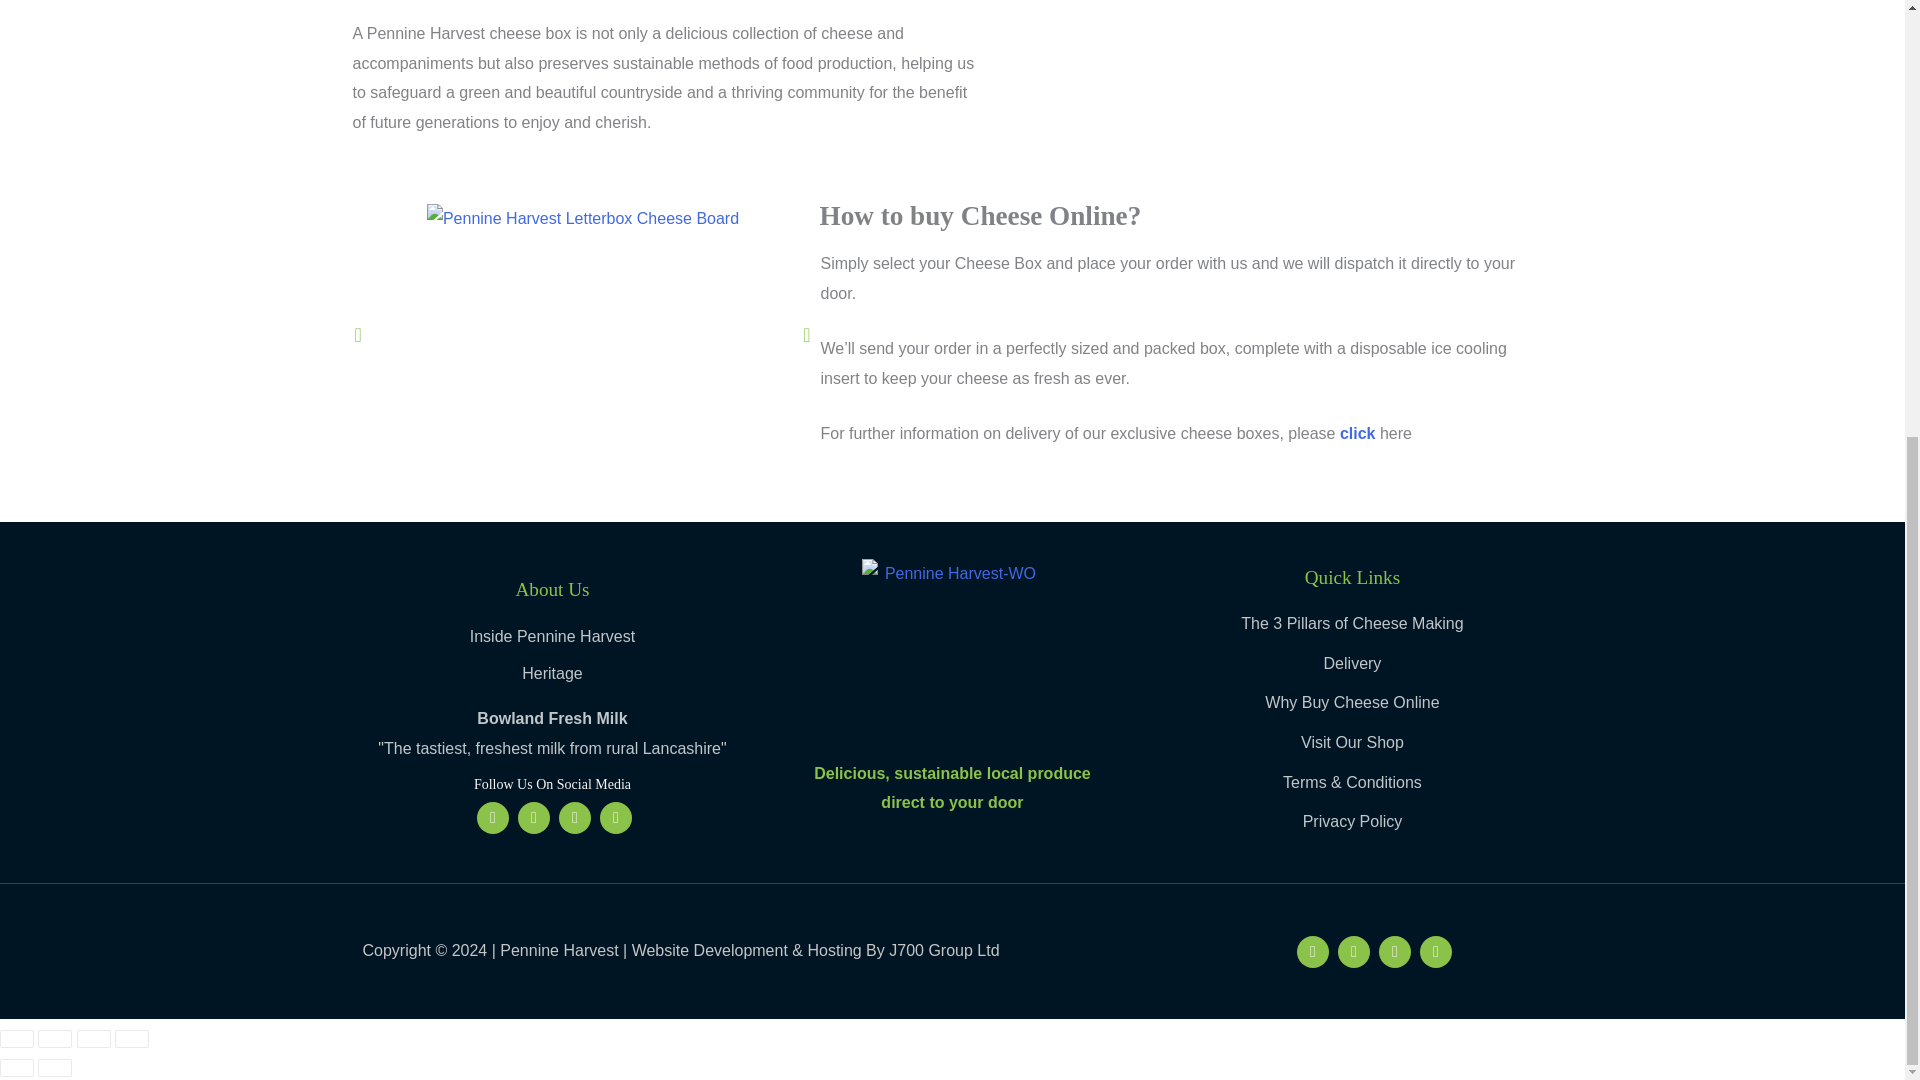 This screenshot has height=1080, width=1920. What do you see at coordinates (552, 636) in the screenshot?
I see `Inside Pennine Harvest` at bounding box center [552, 636].